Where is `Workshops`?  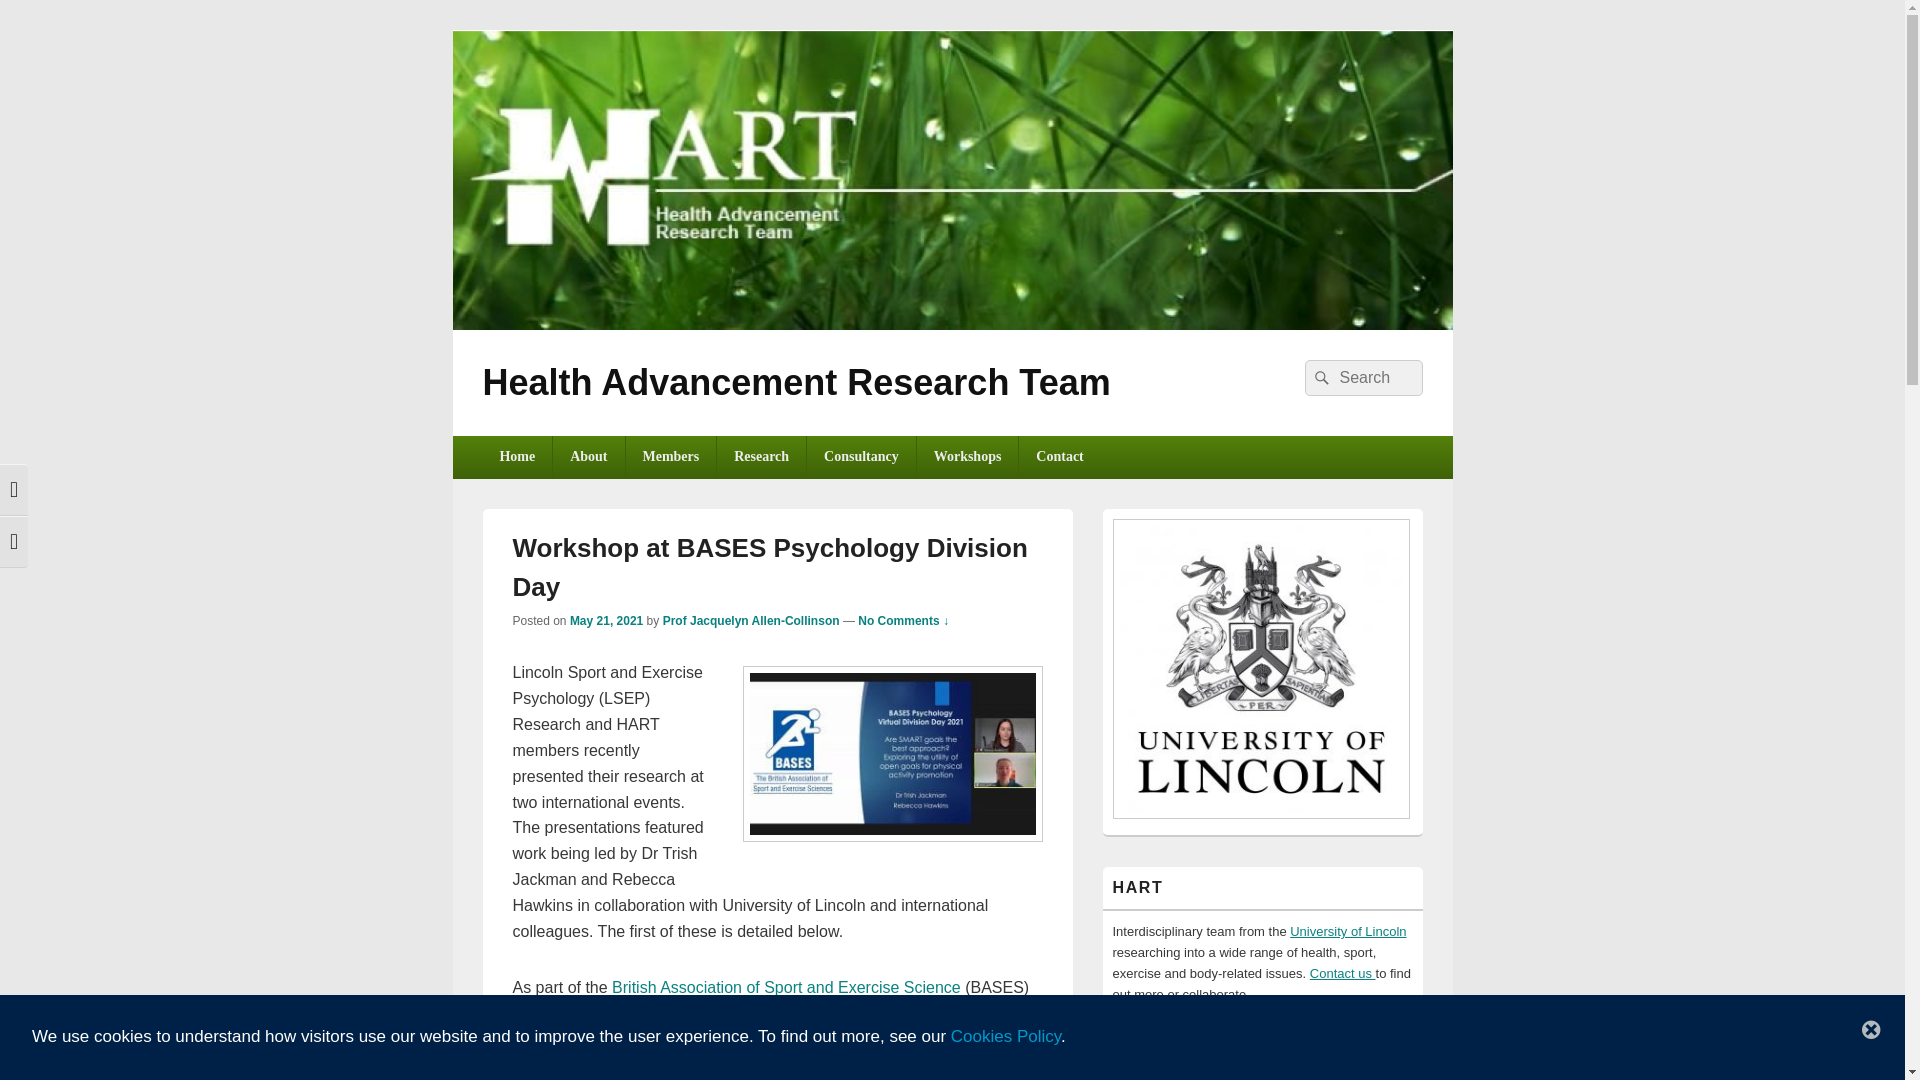 Workshops is located at coordinates (968, 457).